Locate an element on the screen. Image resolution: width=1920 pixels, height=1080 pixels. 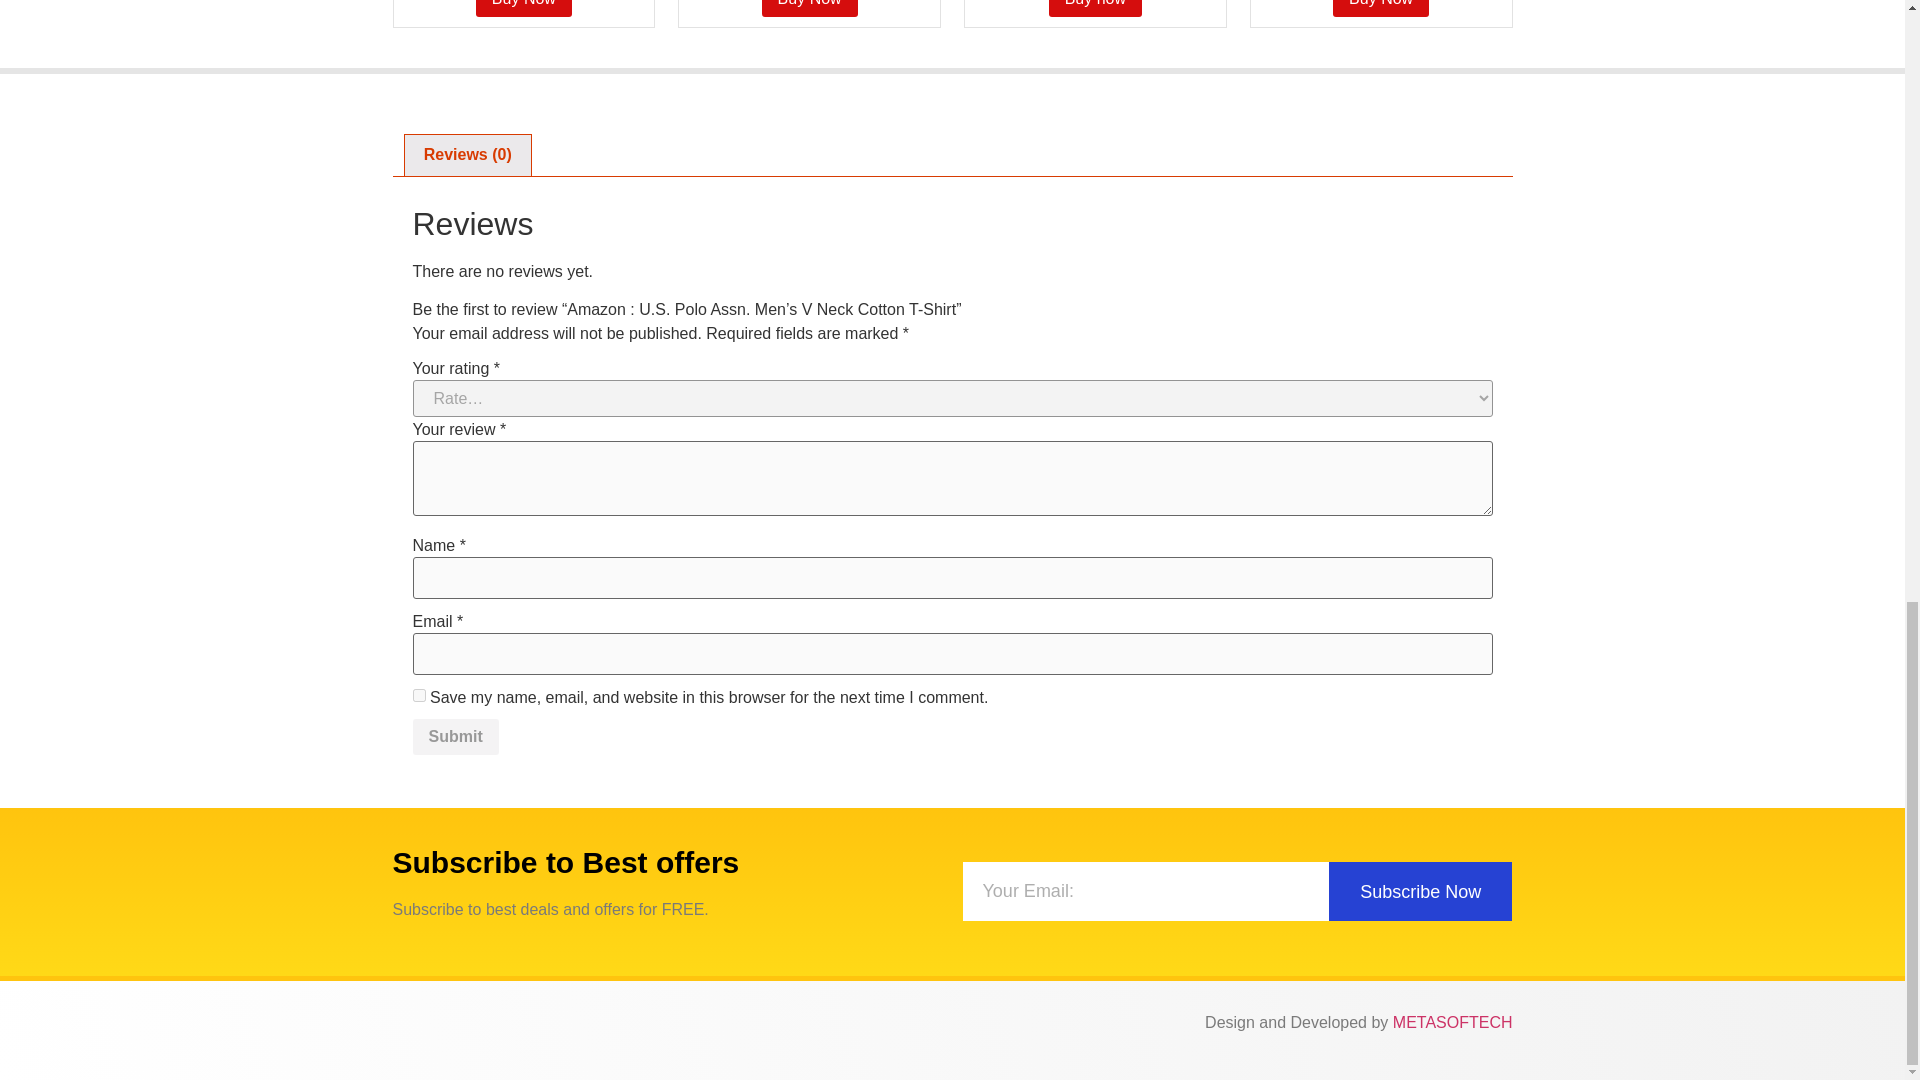
Submit is located at coordinates (454, 736).